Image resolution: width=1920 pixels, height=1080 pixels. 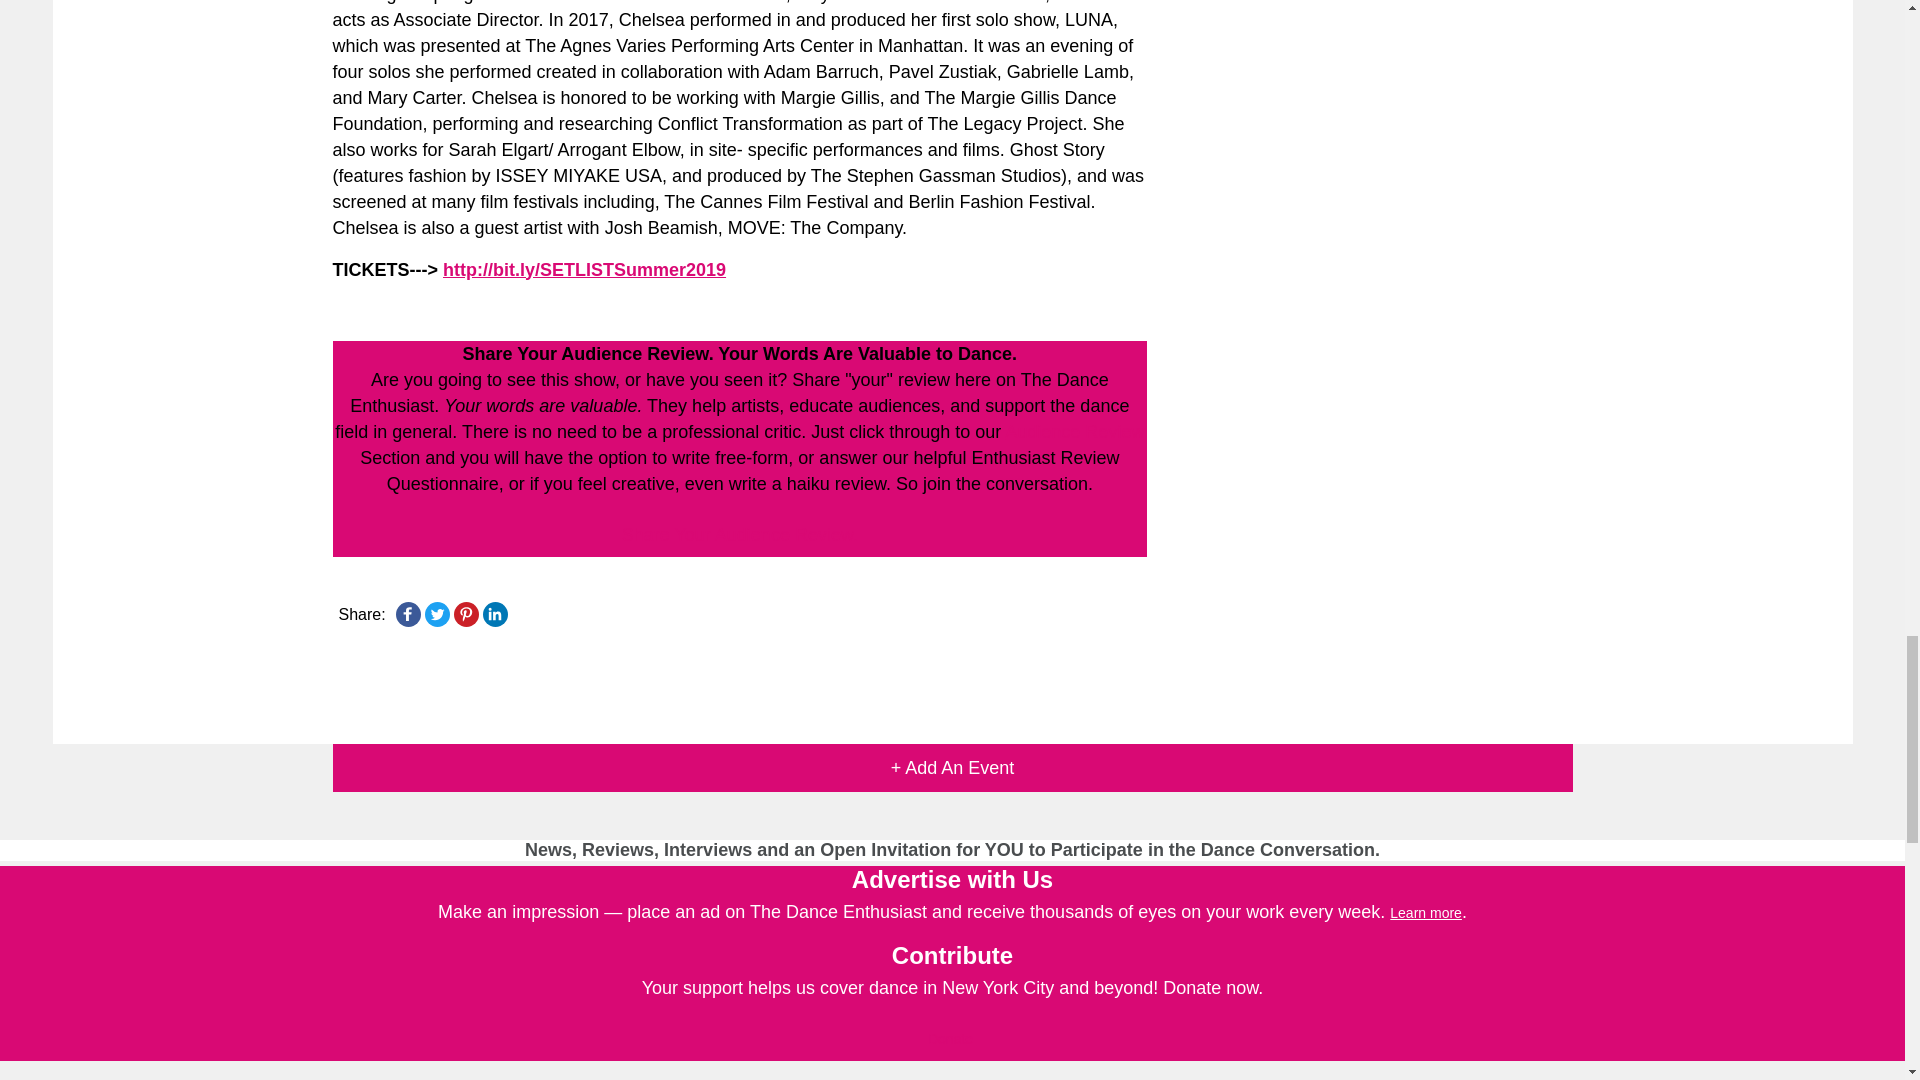 What do you see at coordinates (436, 614) in the screenshot?
I see `Twitter` at bounding box center [436, 614].